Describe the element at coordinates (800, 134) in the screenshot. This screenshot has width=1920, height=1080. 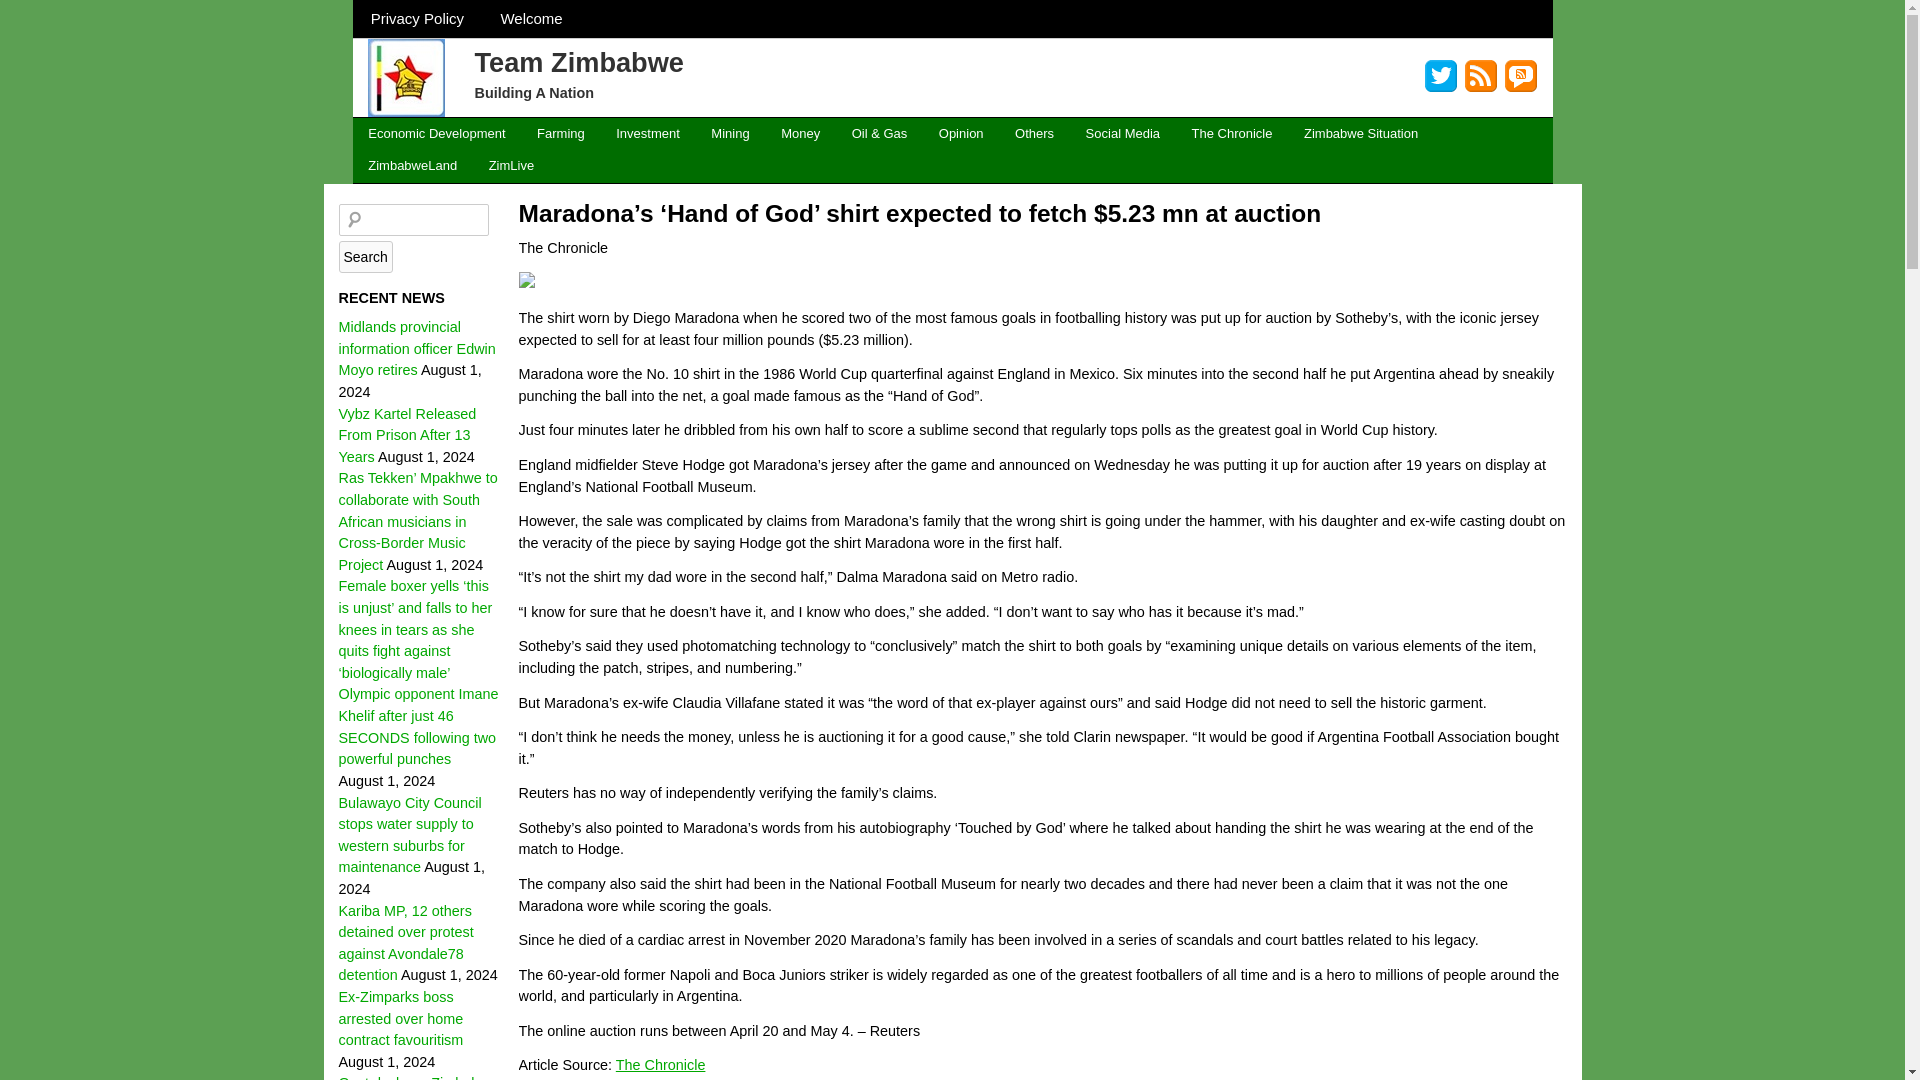
I see `Money` at that location.